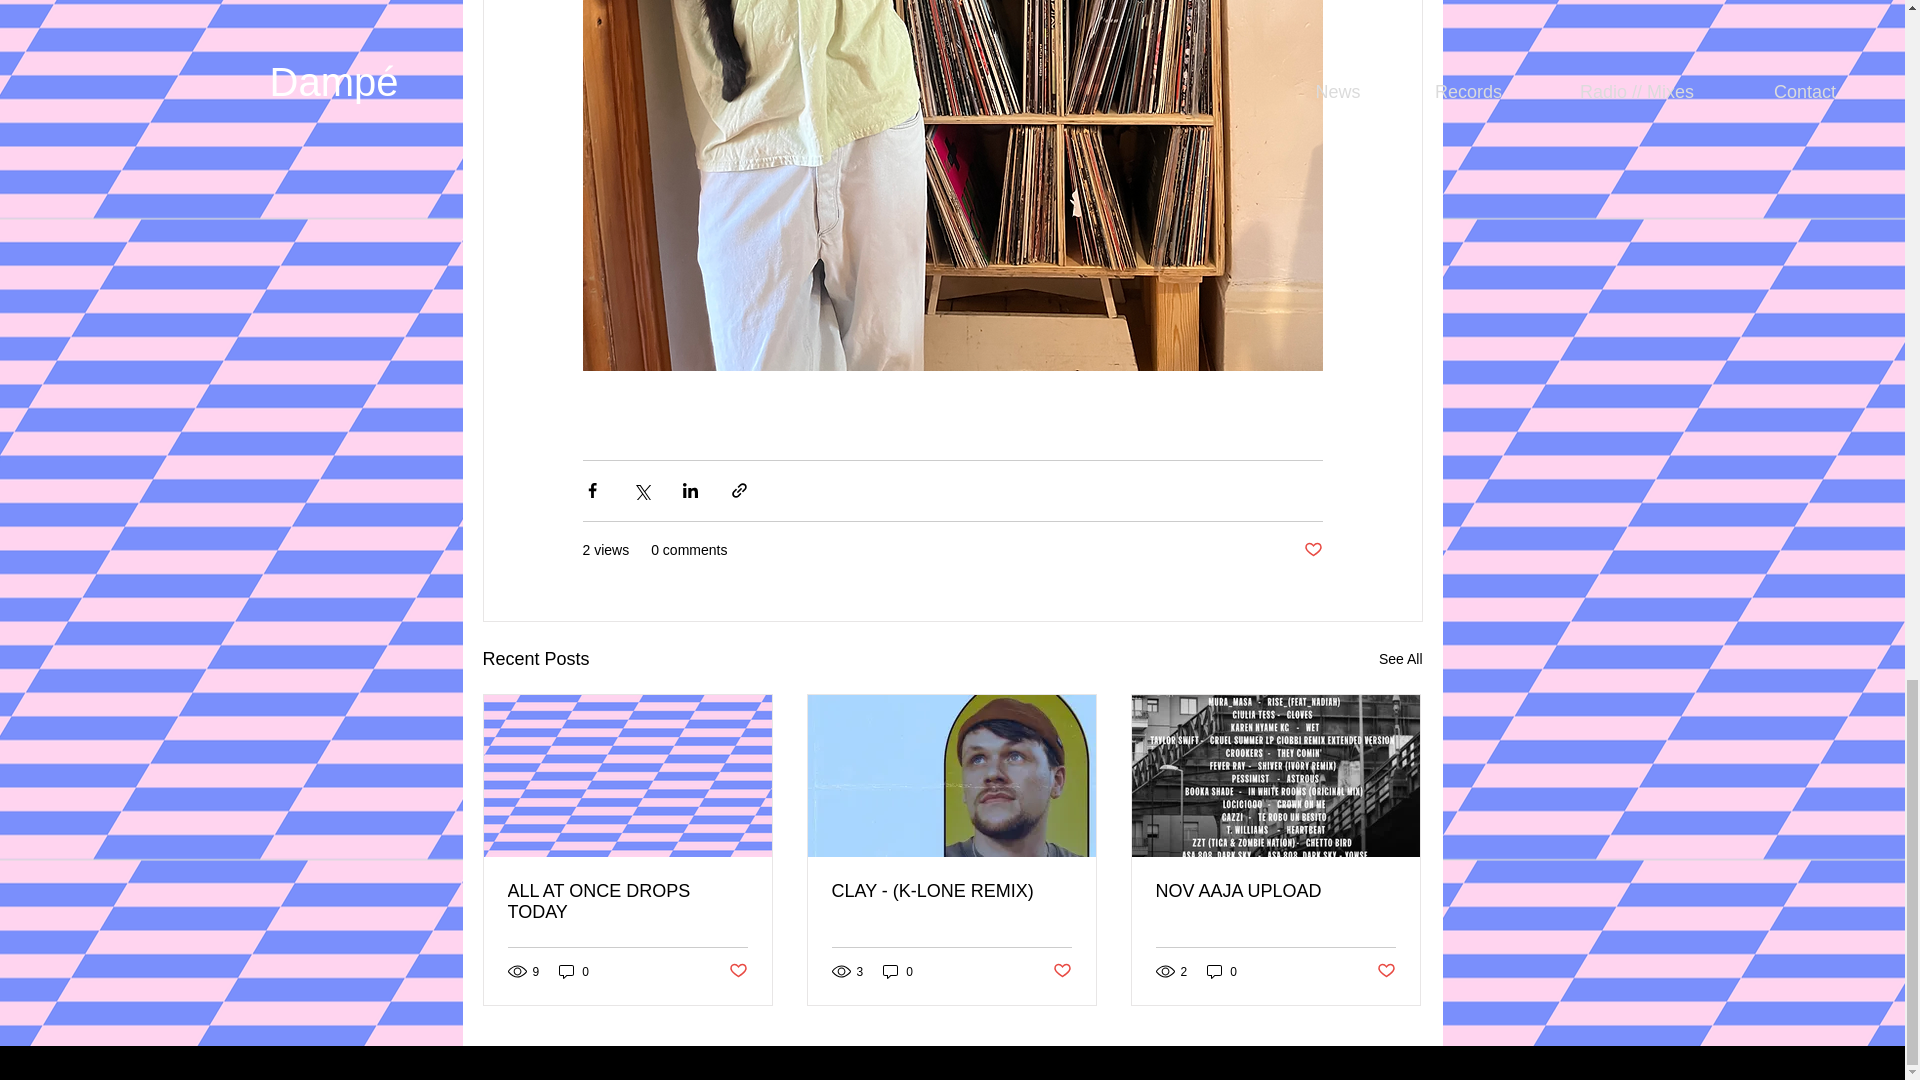 The height and width of the screenshot is (1080, 1920). Describe the element at coordinates (1400, 658) in the screenshot. I see `See All` at that location.